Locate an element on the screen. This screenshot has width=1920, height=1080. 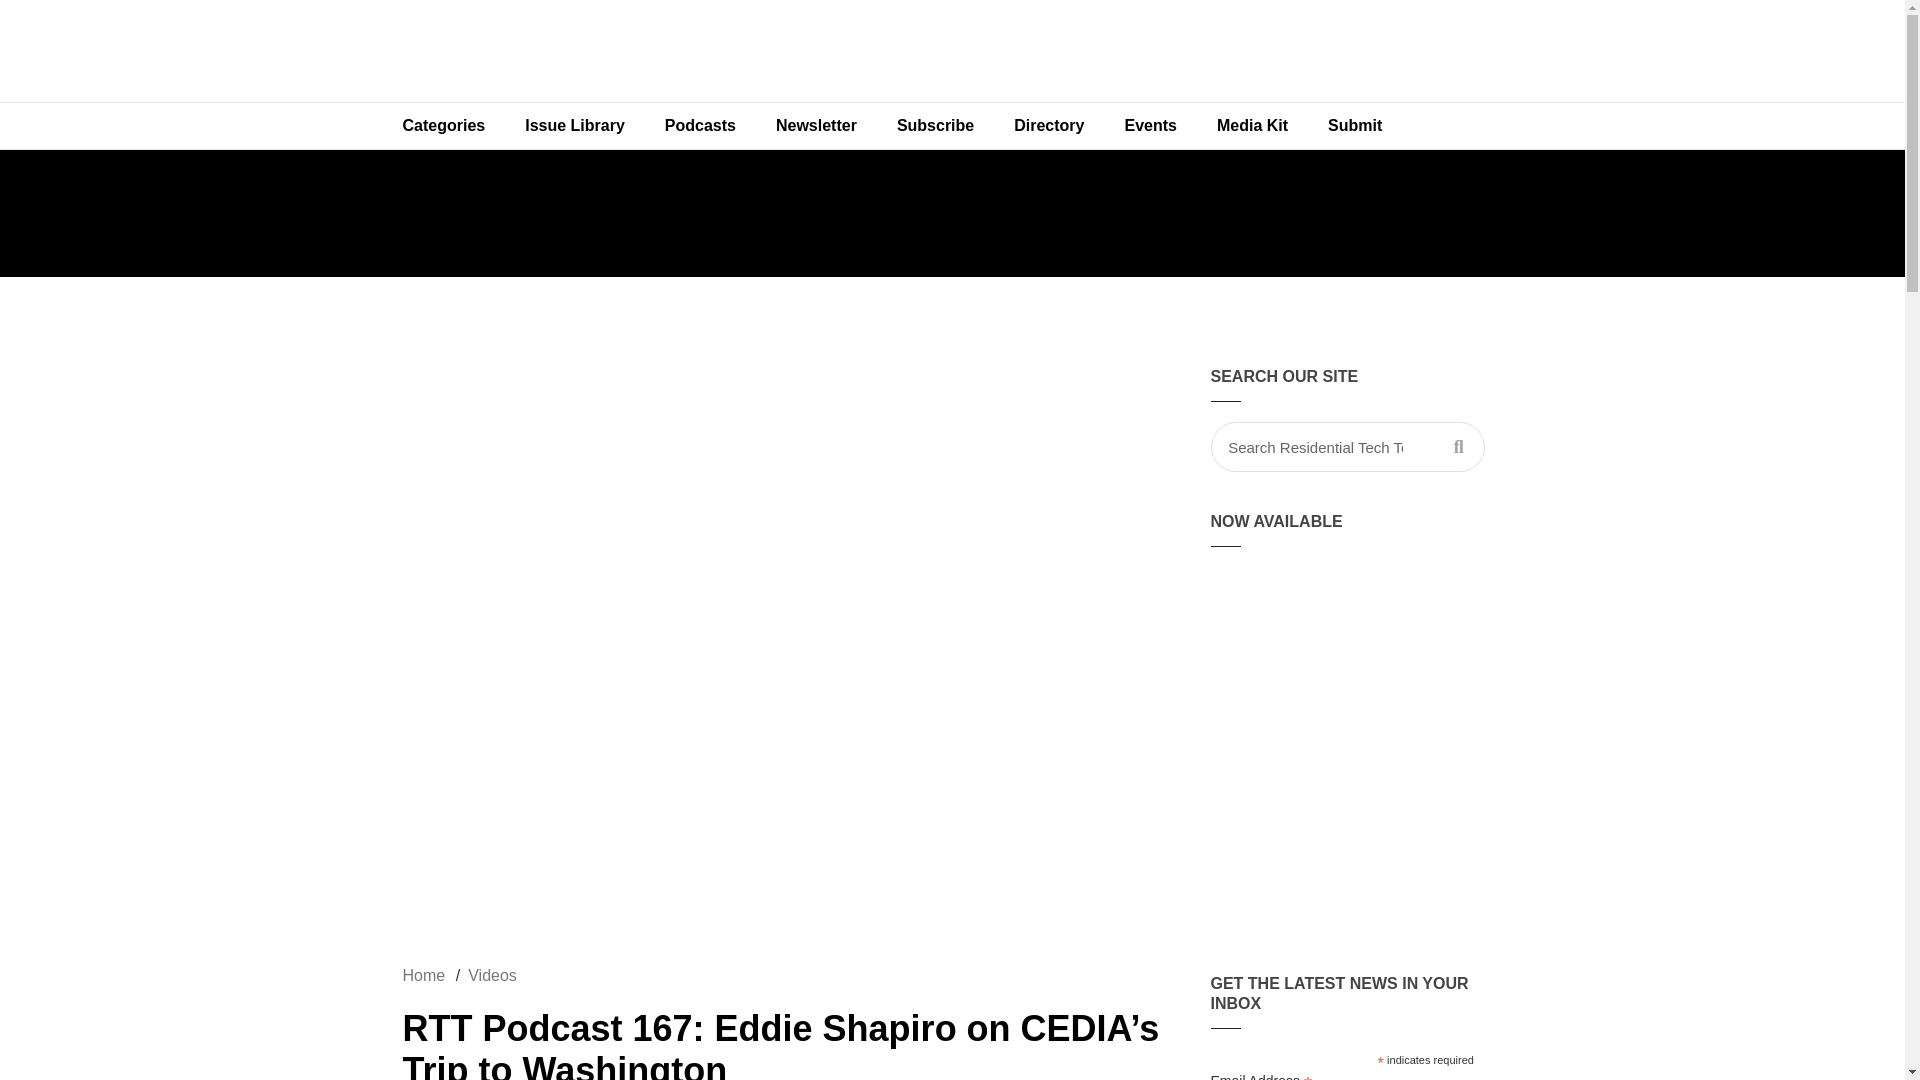
Issue Library is located at coordinates (574, 126).